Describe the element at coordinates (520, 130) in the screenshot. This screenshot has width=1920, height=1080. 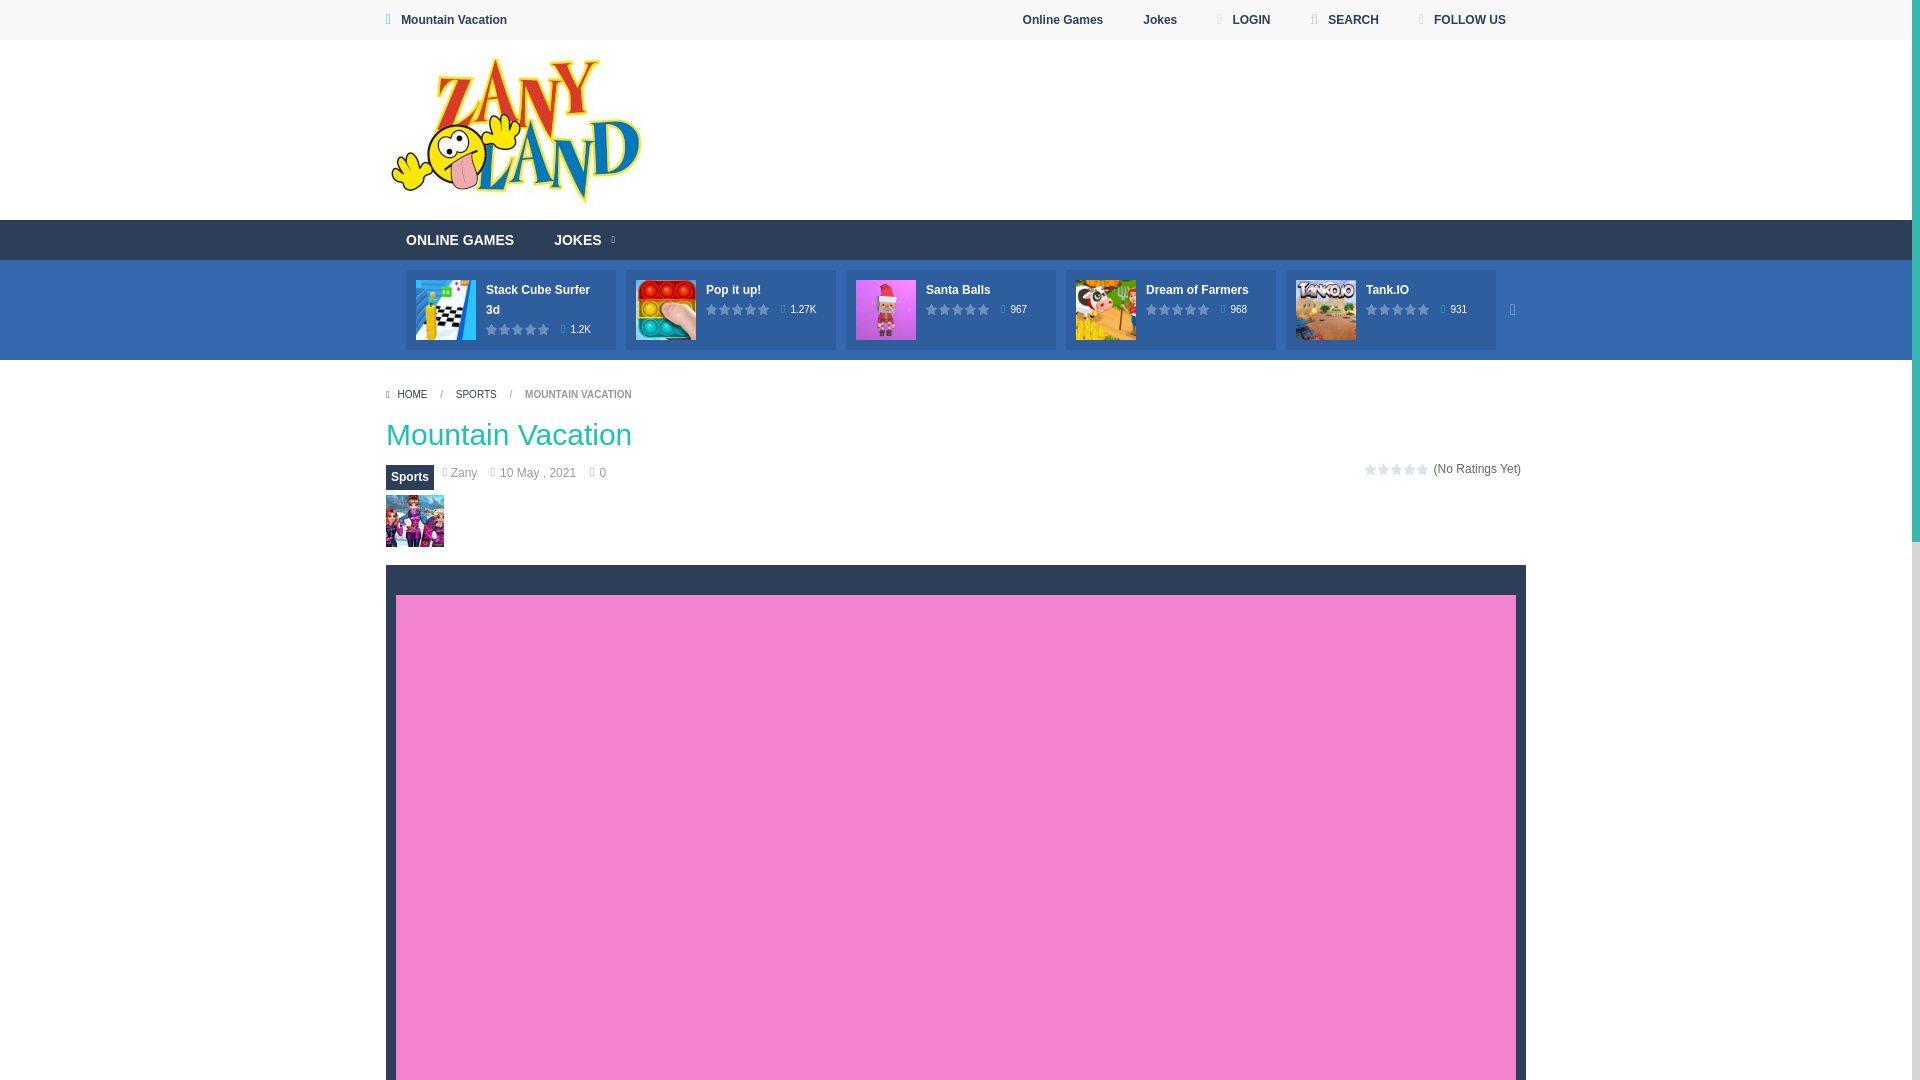
I see `Play Free Games at ZanyLand` at that location.